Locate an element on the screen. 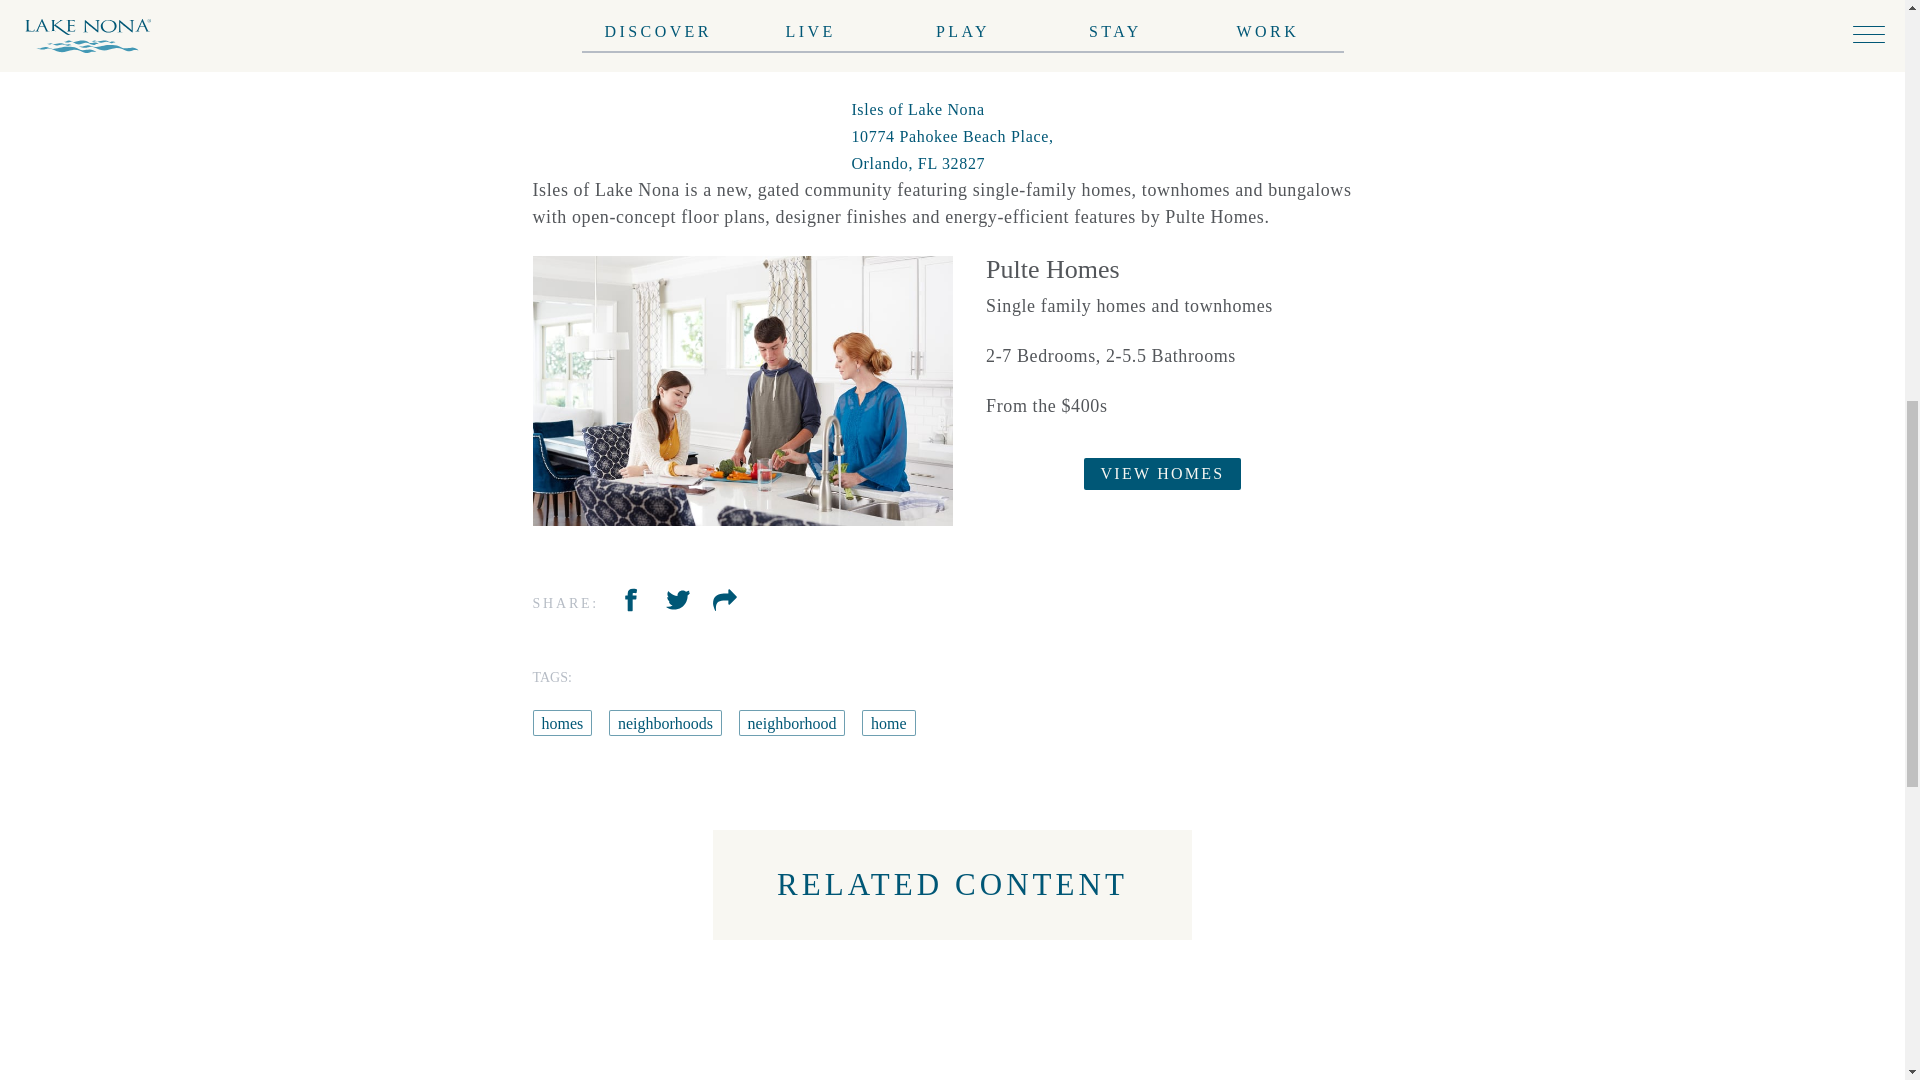 Image resolution: width=1920 pixels, height=1080 pixels. Isles of Lake Nona is located at coordinates (951, 136).